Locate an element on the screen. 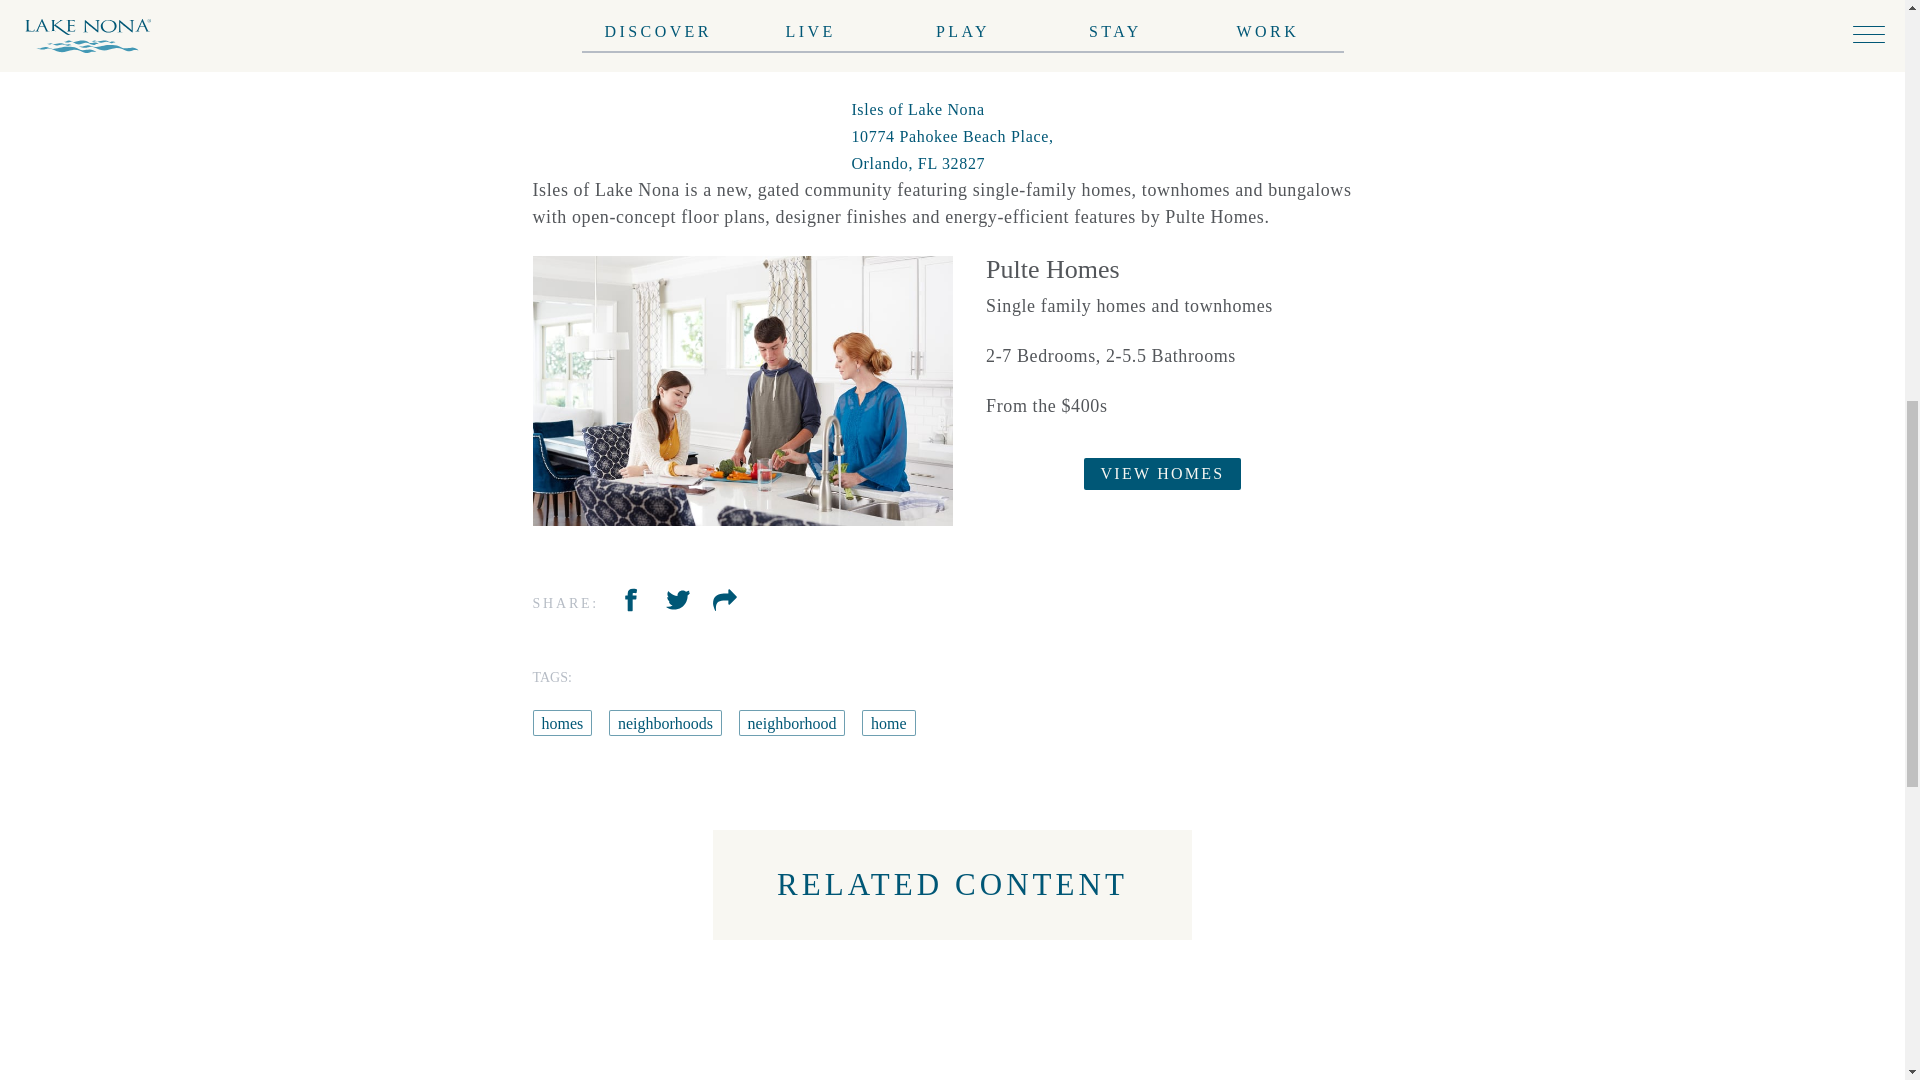 Image resolution: width=1920 pixels, height=1080 pixels. Isles of Lake Nona is located at coordinates (951, 136).